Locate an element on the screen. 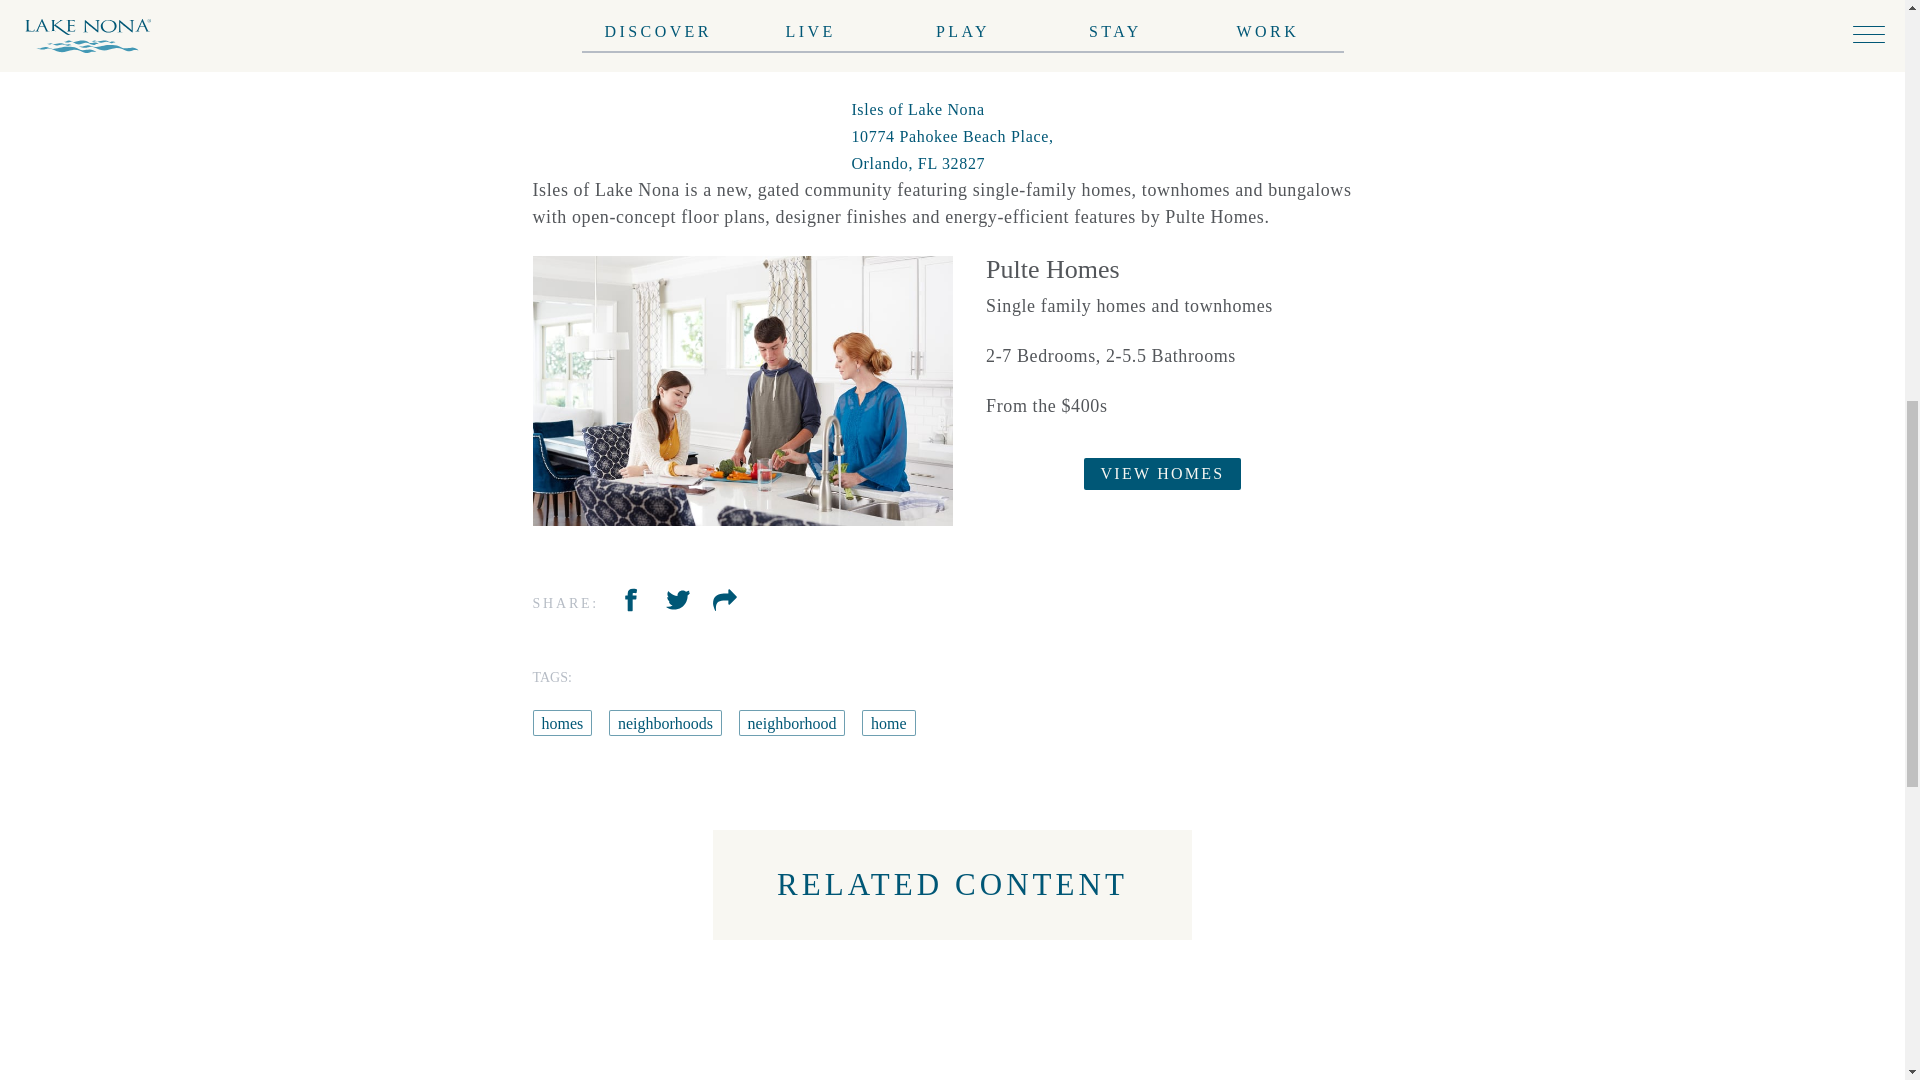 Image resolution: width=1920 pixels, height=1080 pixels. Isles of Lake Nona is located at coordinates (951, 136).